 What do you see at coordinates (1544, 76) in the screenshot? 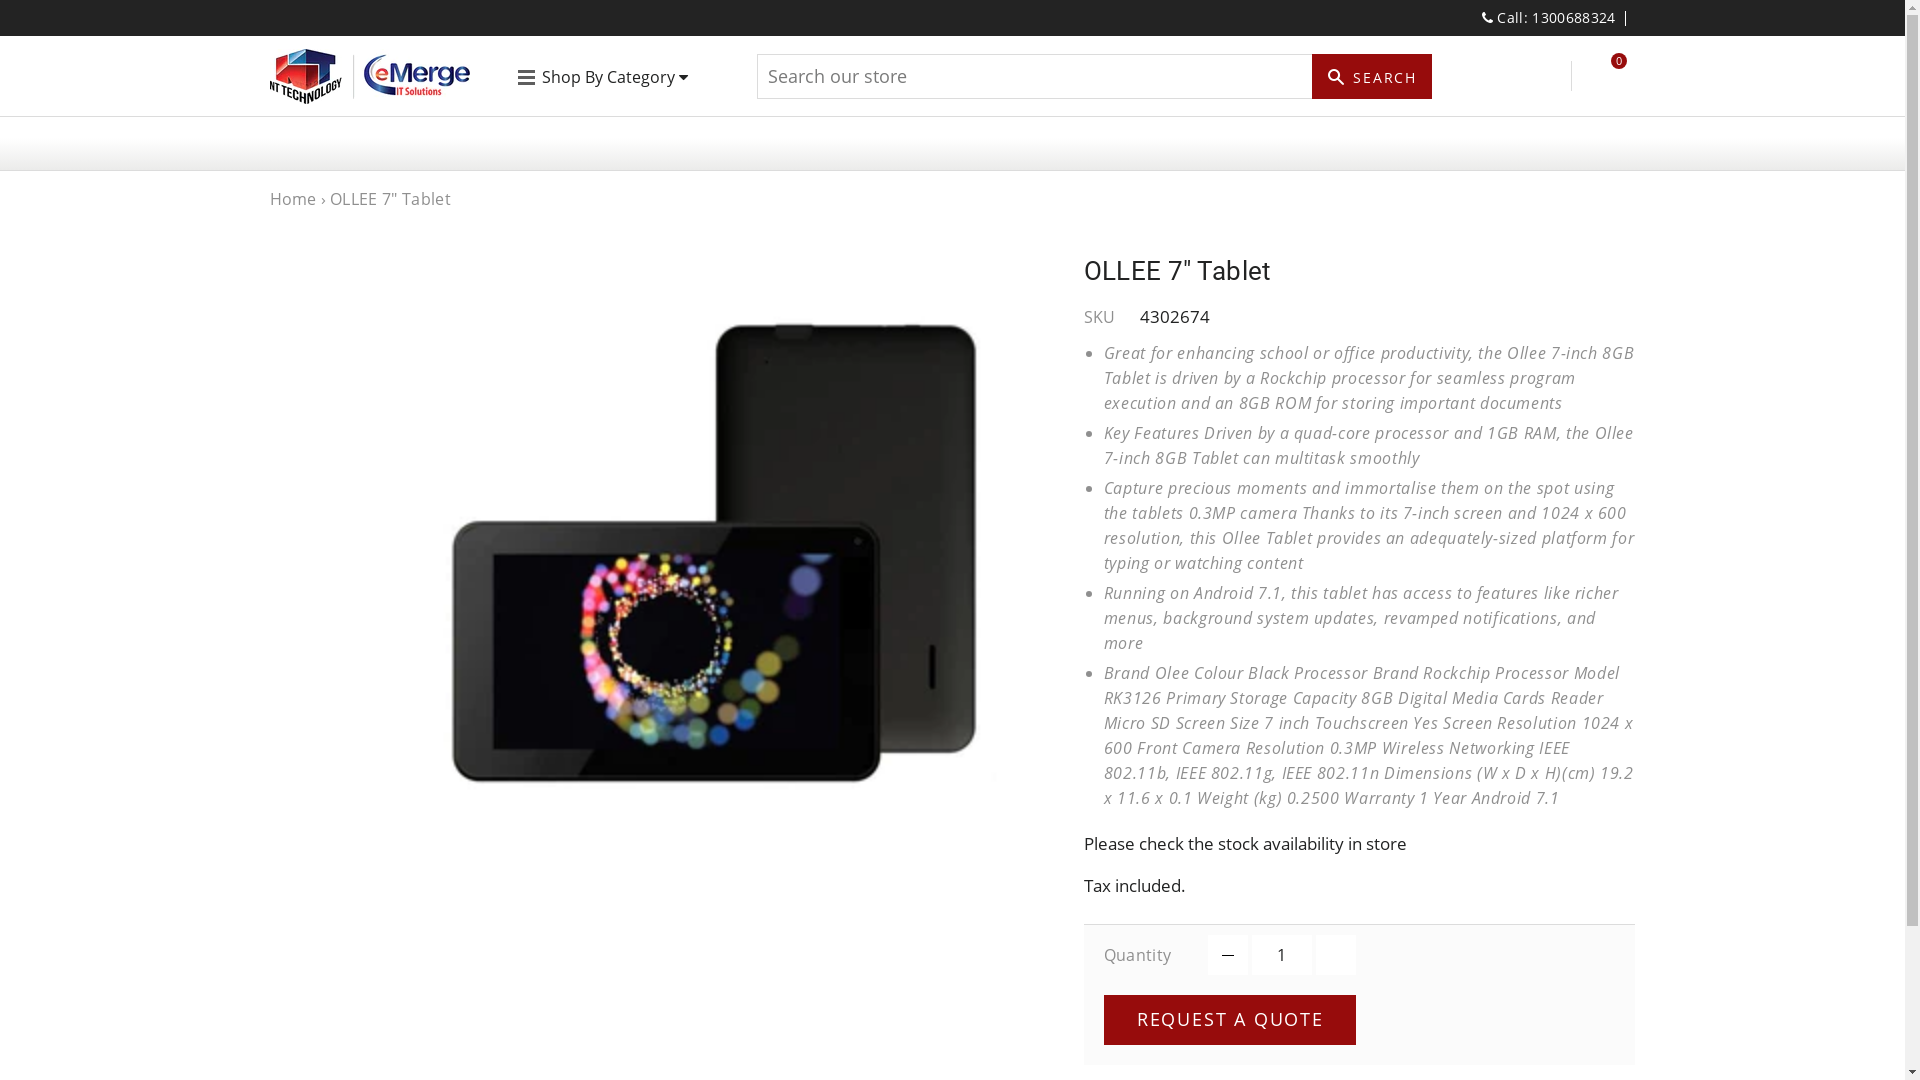
I see `Log In` at bounding box center [1544, 76].